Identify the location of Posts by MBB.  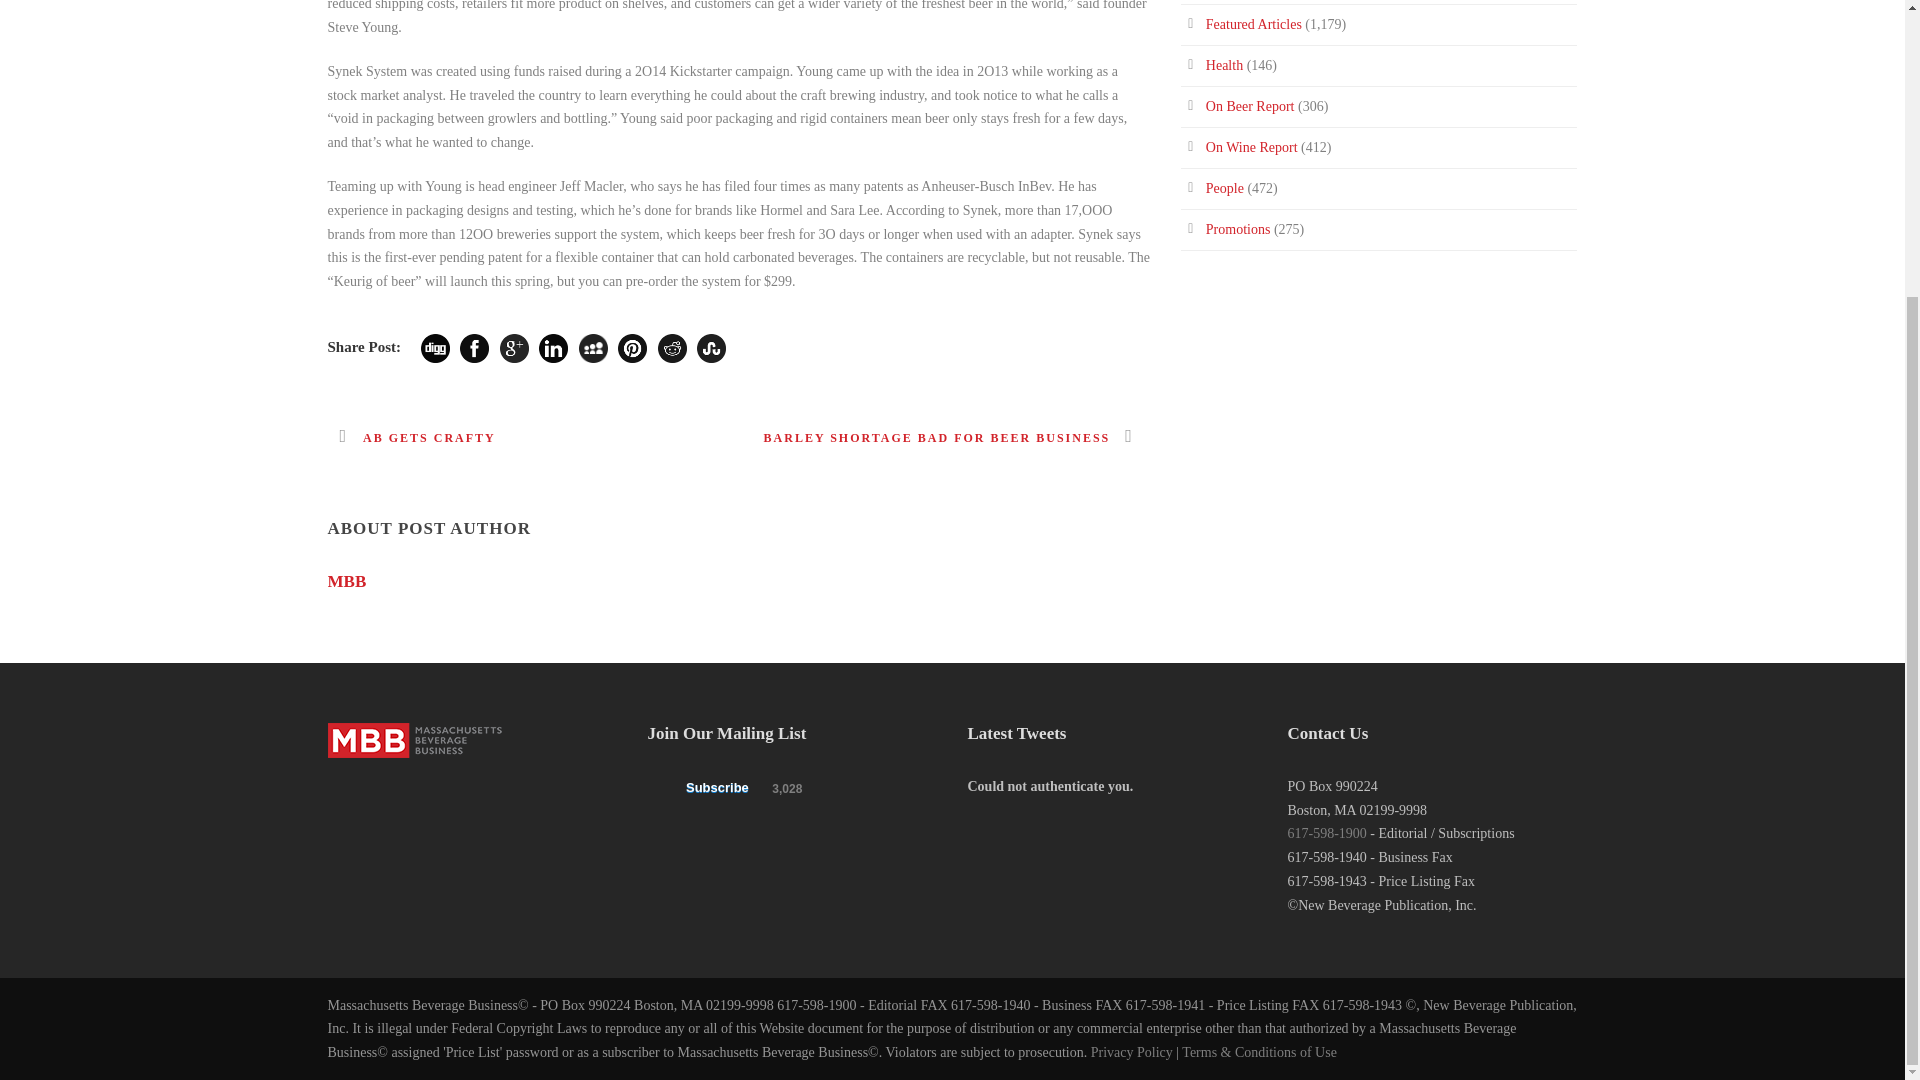
(347, 581).